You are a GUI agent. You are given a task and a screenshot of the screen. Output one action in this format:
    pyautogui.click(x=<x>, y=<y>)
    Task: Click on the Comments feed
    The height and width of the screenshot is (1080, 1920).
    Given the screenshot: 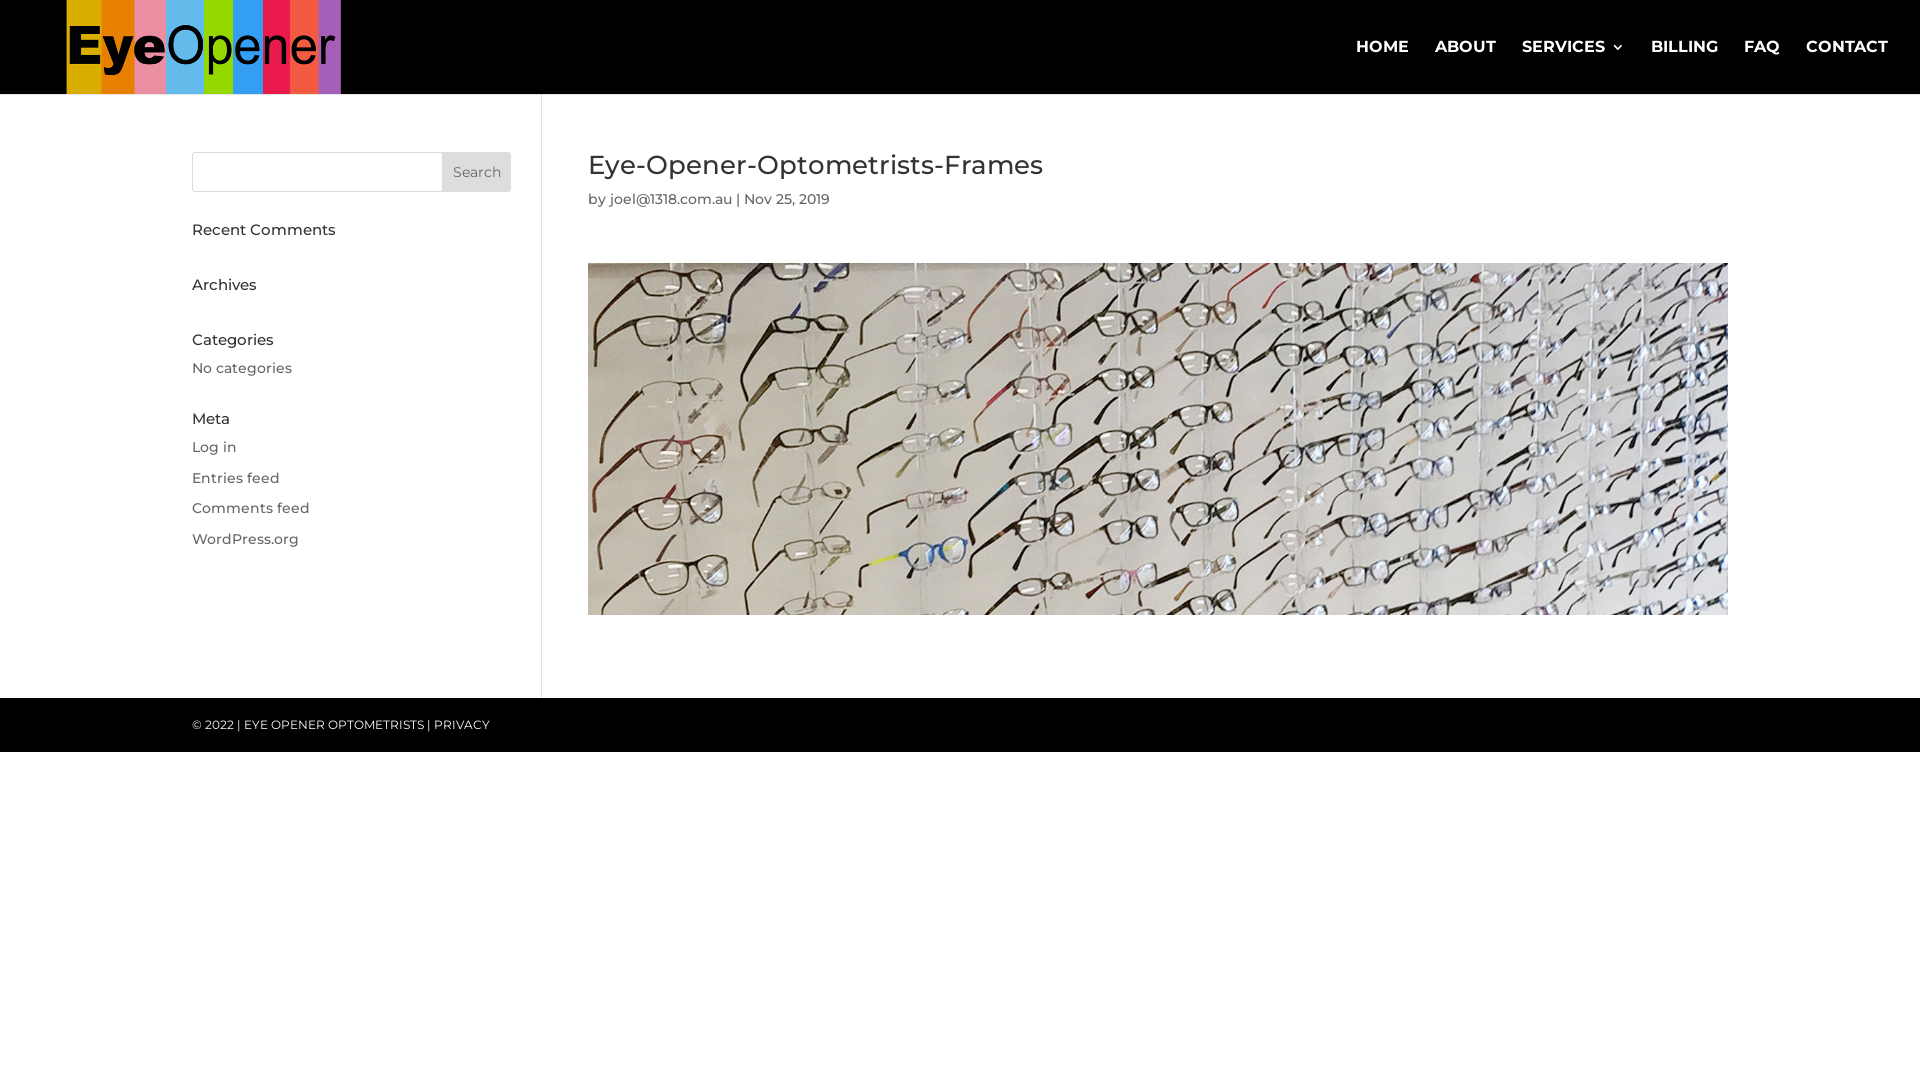 What is the action you would take?
    pyautogui.click(x=251, y=508)
    